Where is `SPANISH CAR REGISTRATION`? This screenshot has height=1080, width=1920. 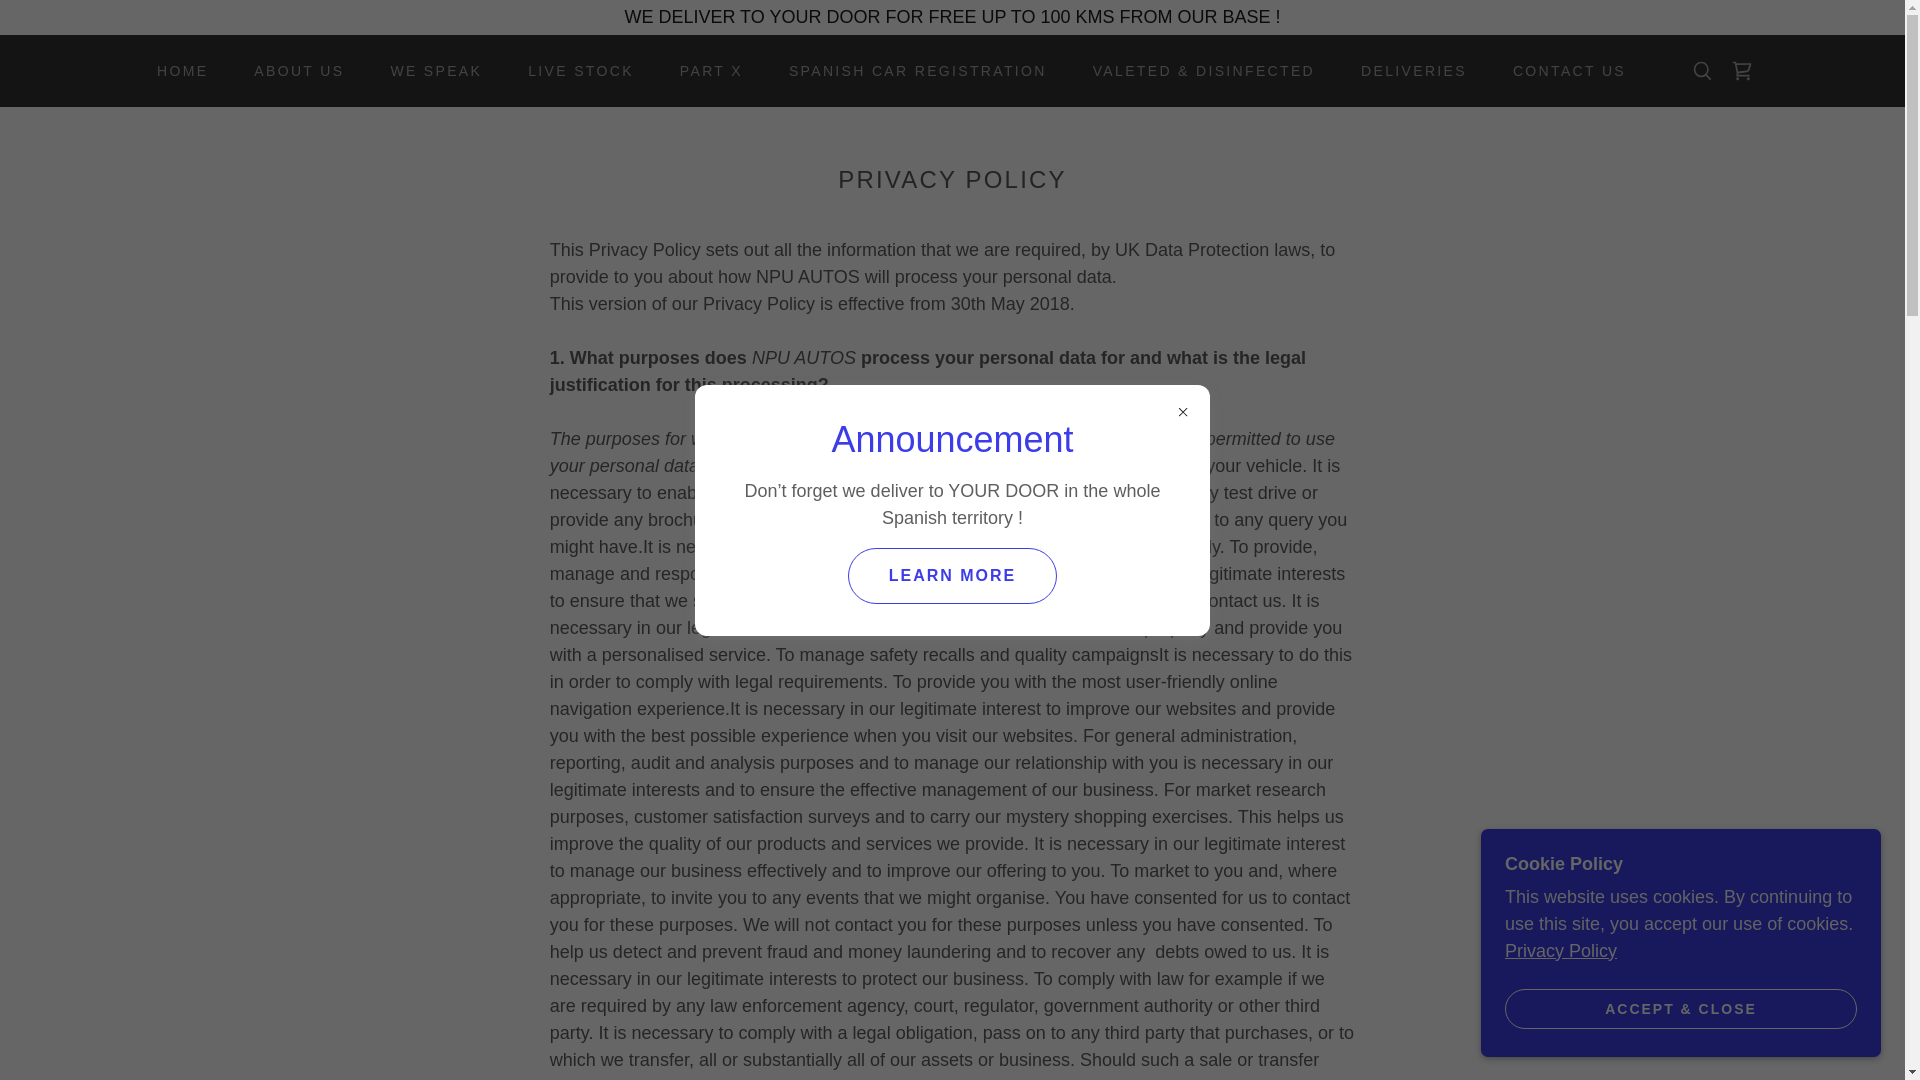
SPANISH CAR REGISTRATION is located at coordinates (910, 70).